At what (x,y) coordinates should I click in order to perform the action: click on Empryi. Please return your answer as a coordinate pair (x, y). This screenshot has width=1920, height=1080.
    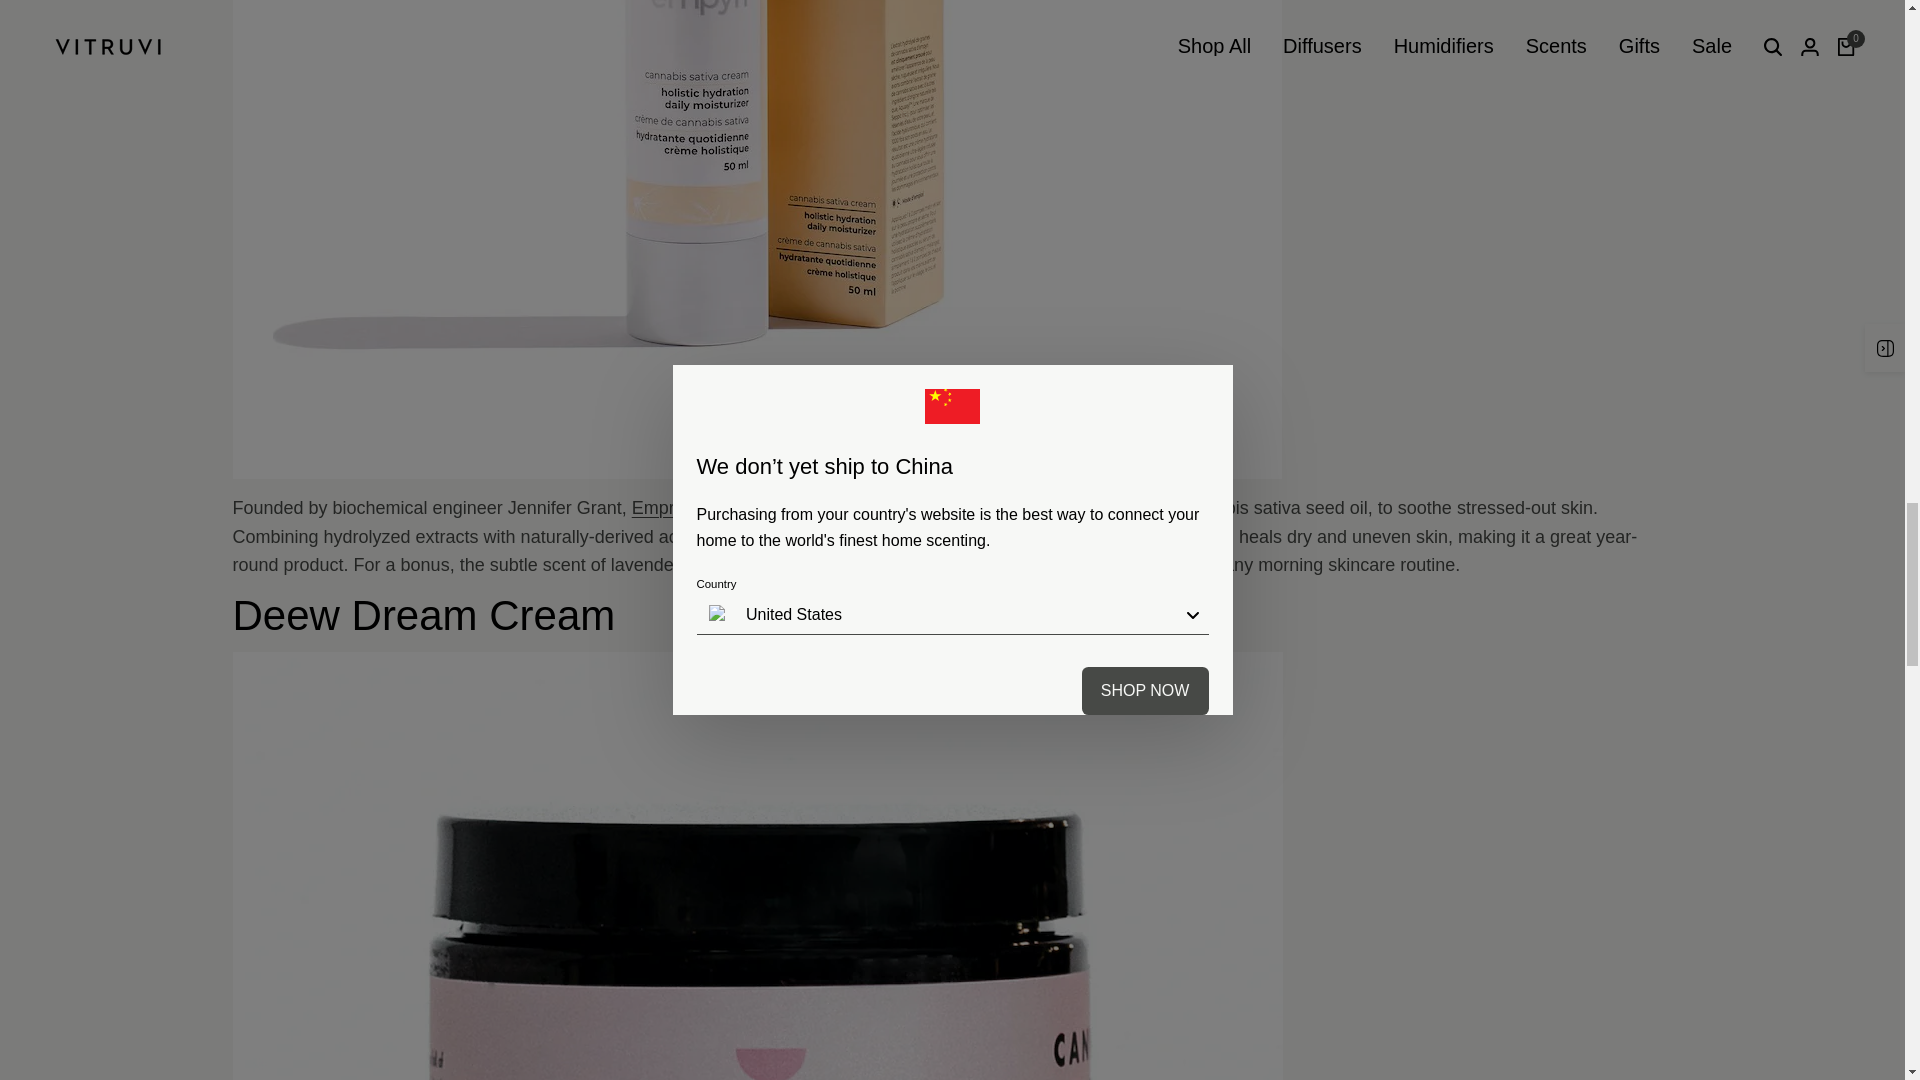
    Looking at the image, I should click on (659, 508).